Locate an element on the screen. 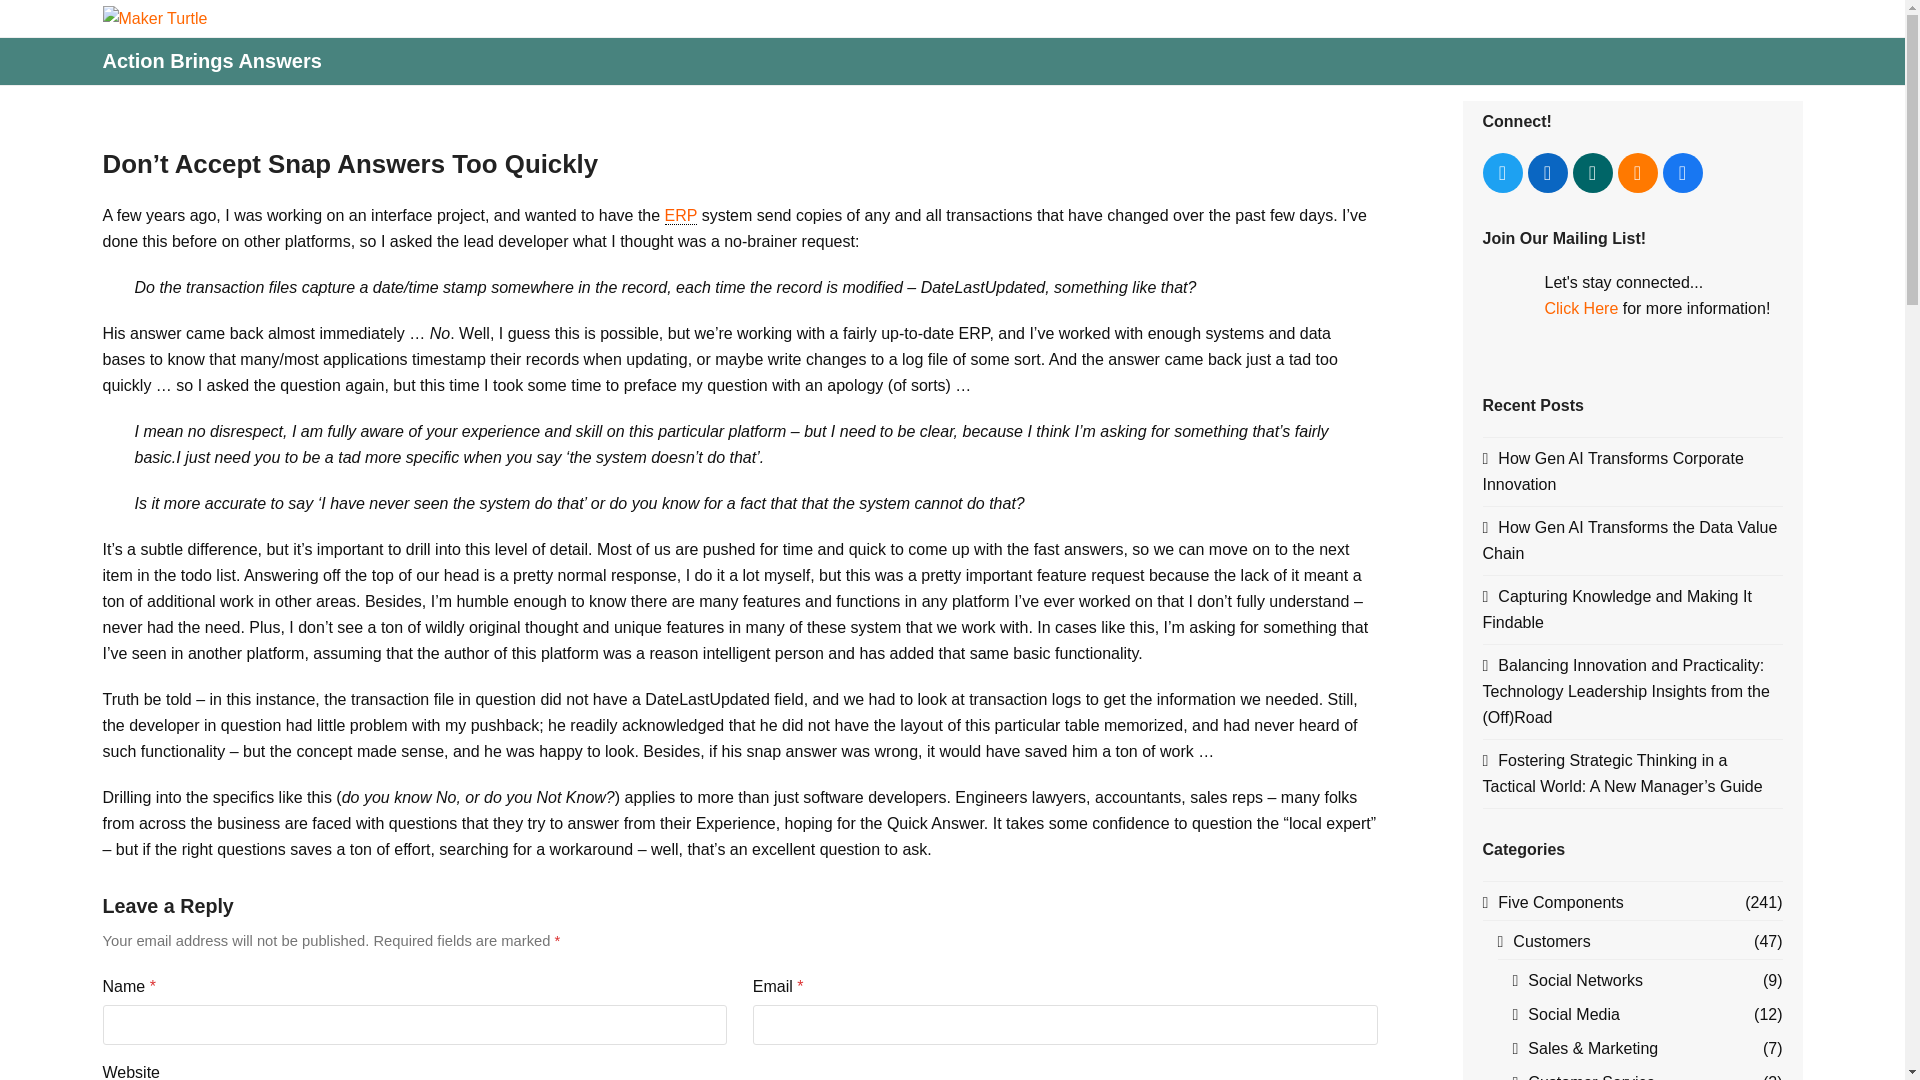  Facebook is located at coordinates (1682, 173).